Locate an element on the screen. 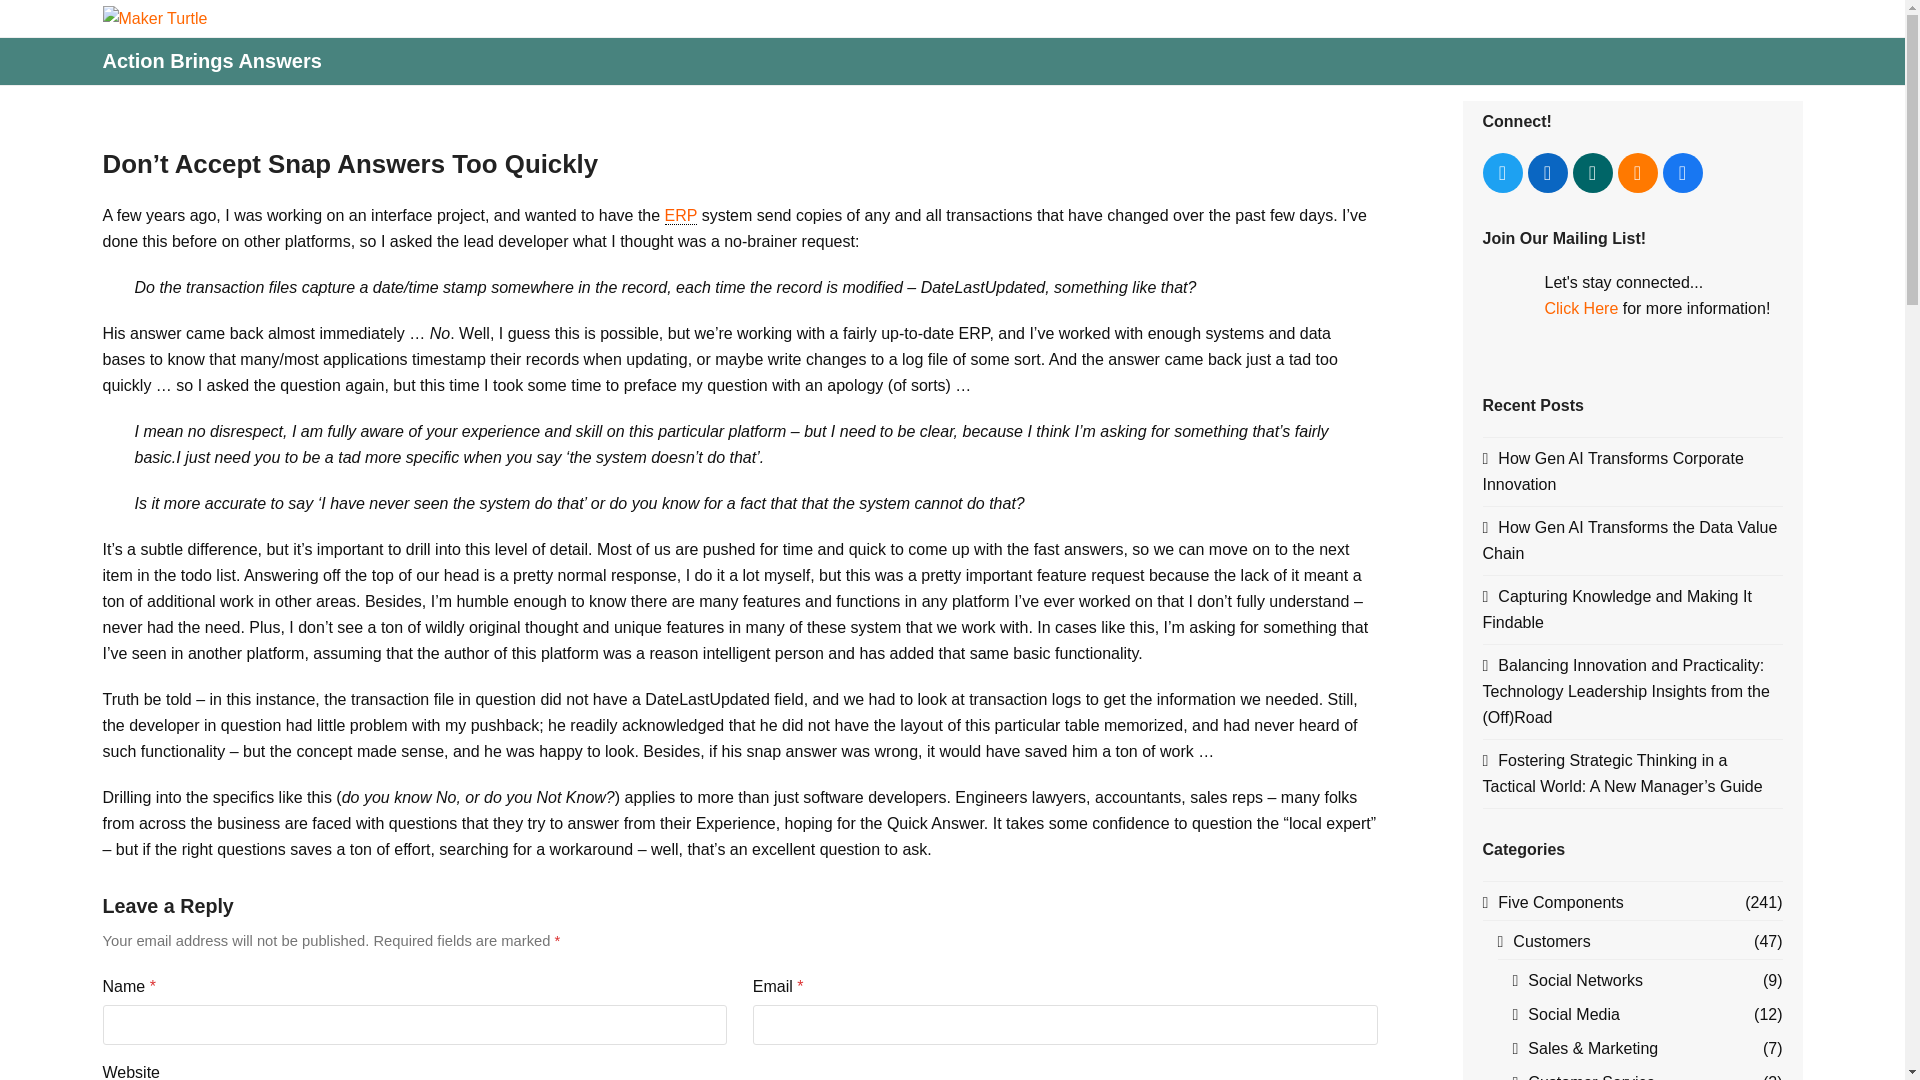  Facebook is located at coordinates (1682, 173).